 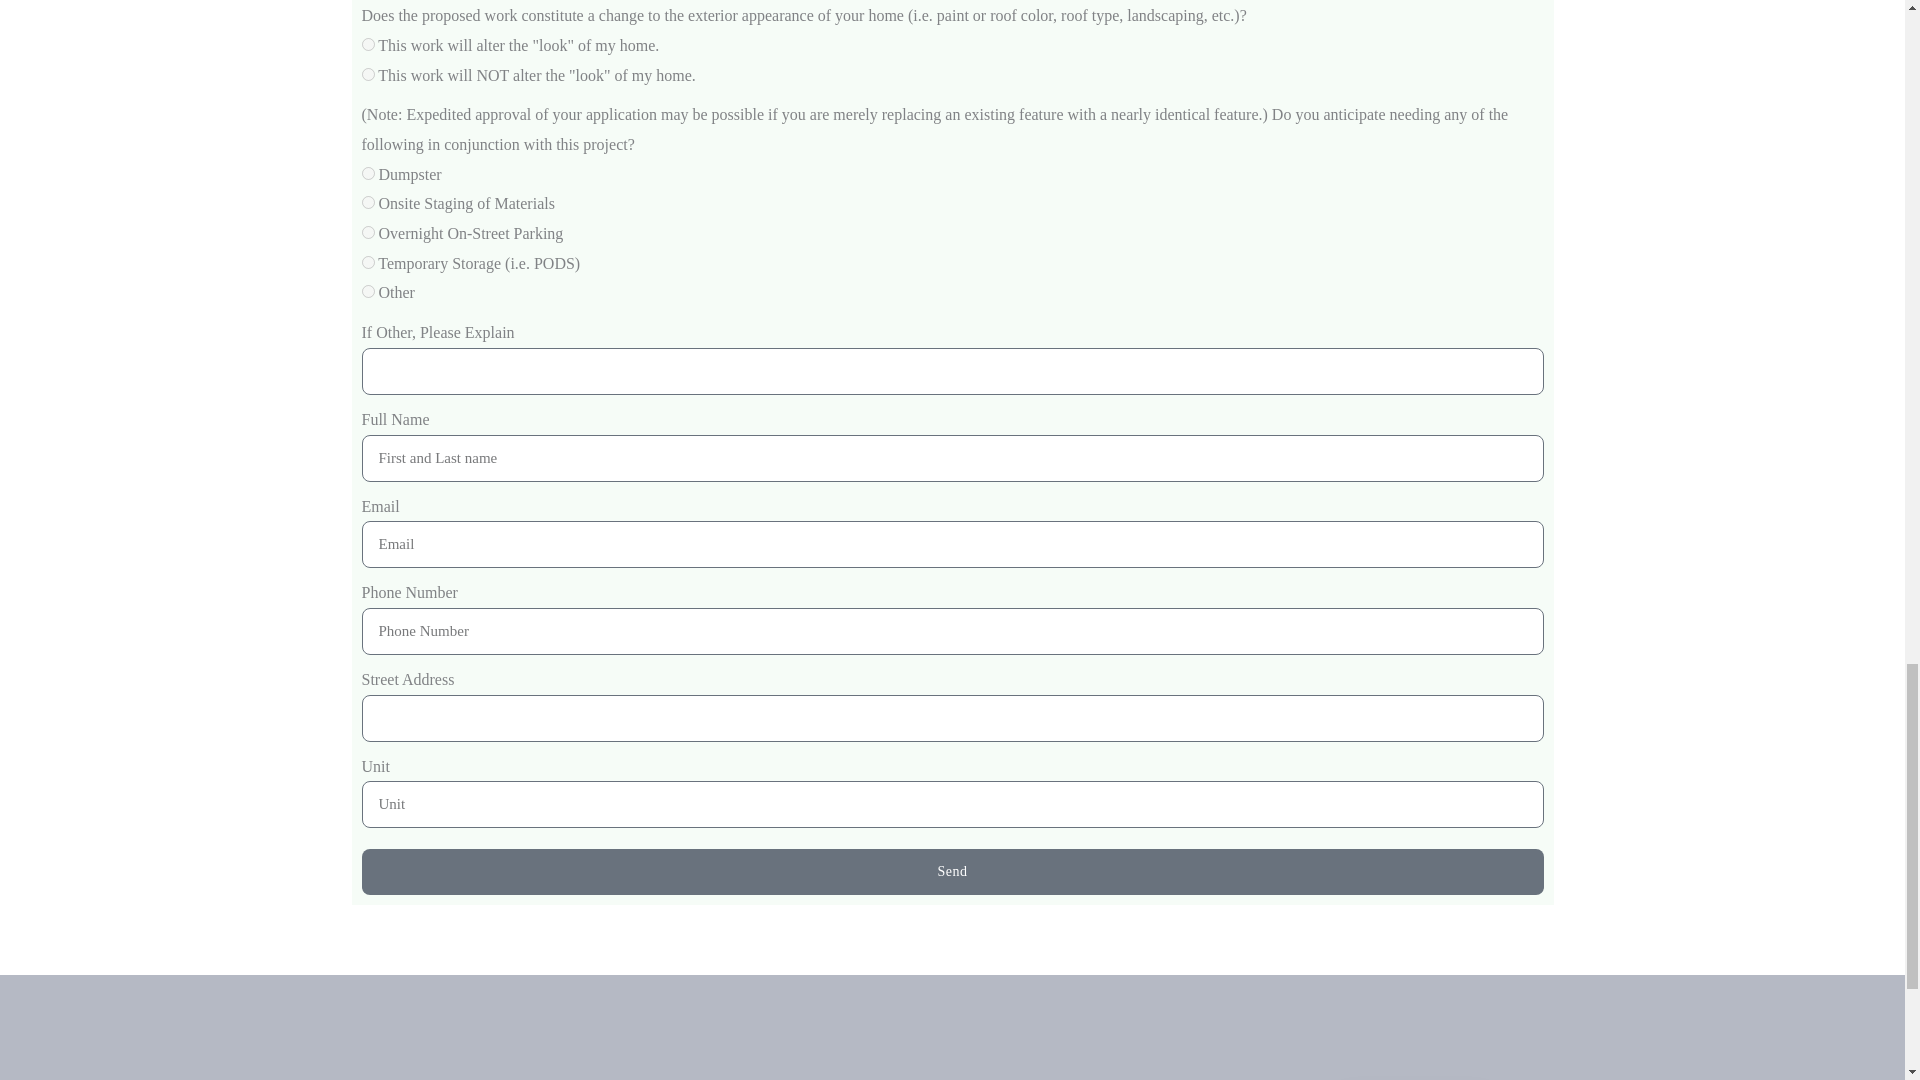 I want to click on Dumpster, so click(x=368, y=174).